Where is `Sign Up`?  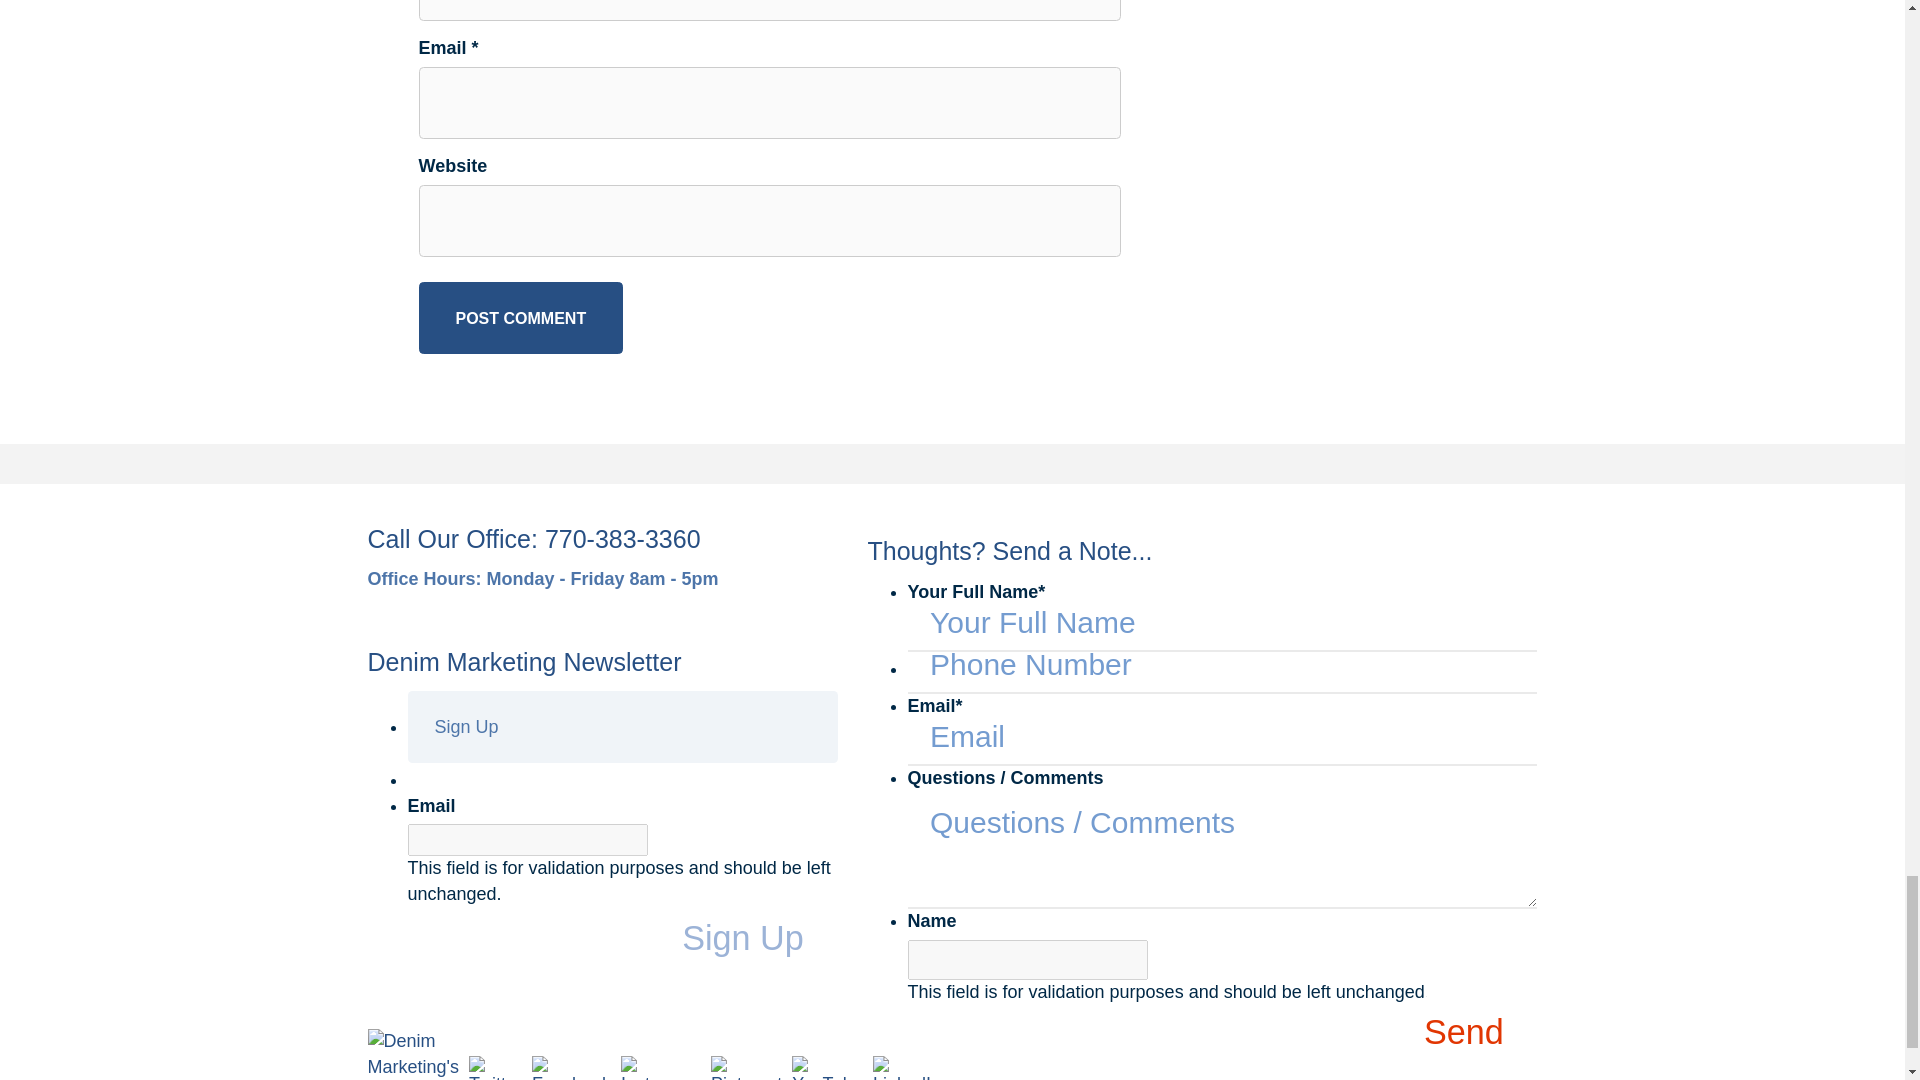 Sign Up is located at coordinates (759, 938).